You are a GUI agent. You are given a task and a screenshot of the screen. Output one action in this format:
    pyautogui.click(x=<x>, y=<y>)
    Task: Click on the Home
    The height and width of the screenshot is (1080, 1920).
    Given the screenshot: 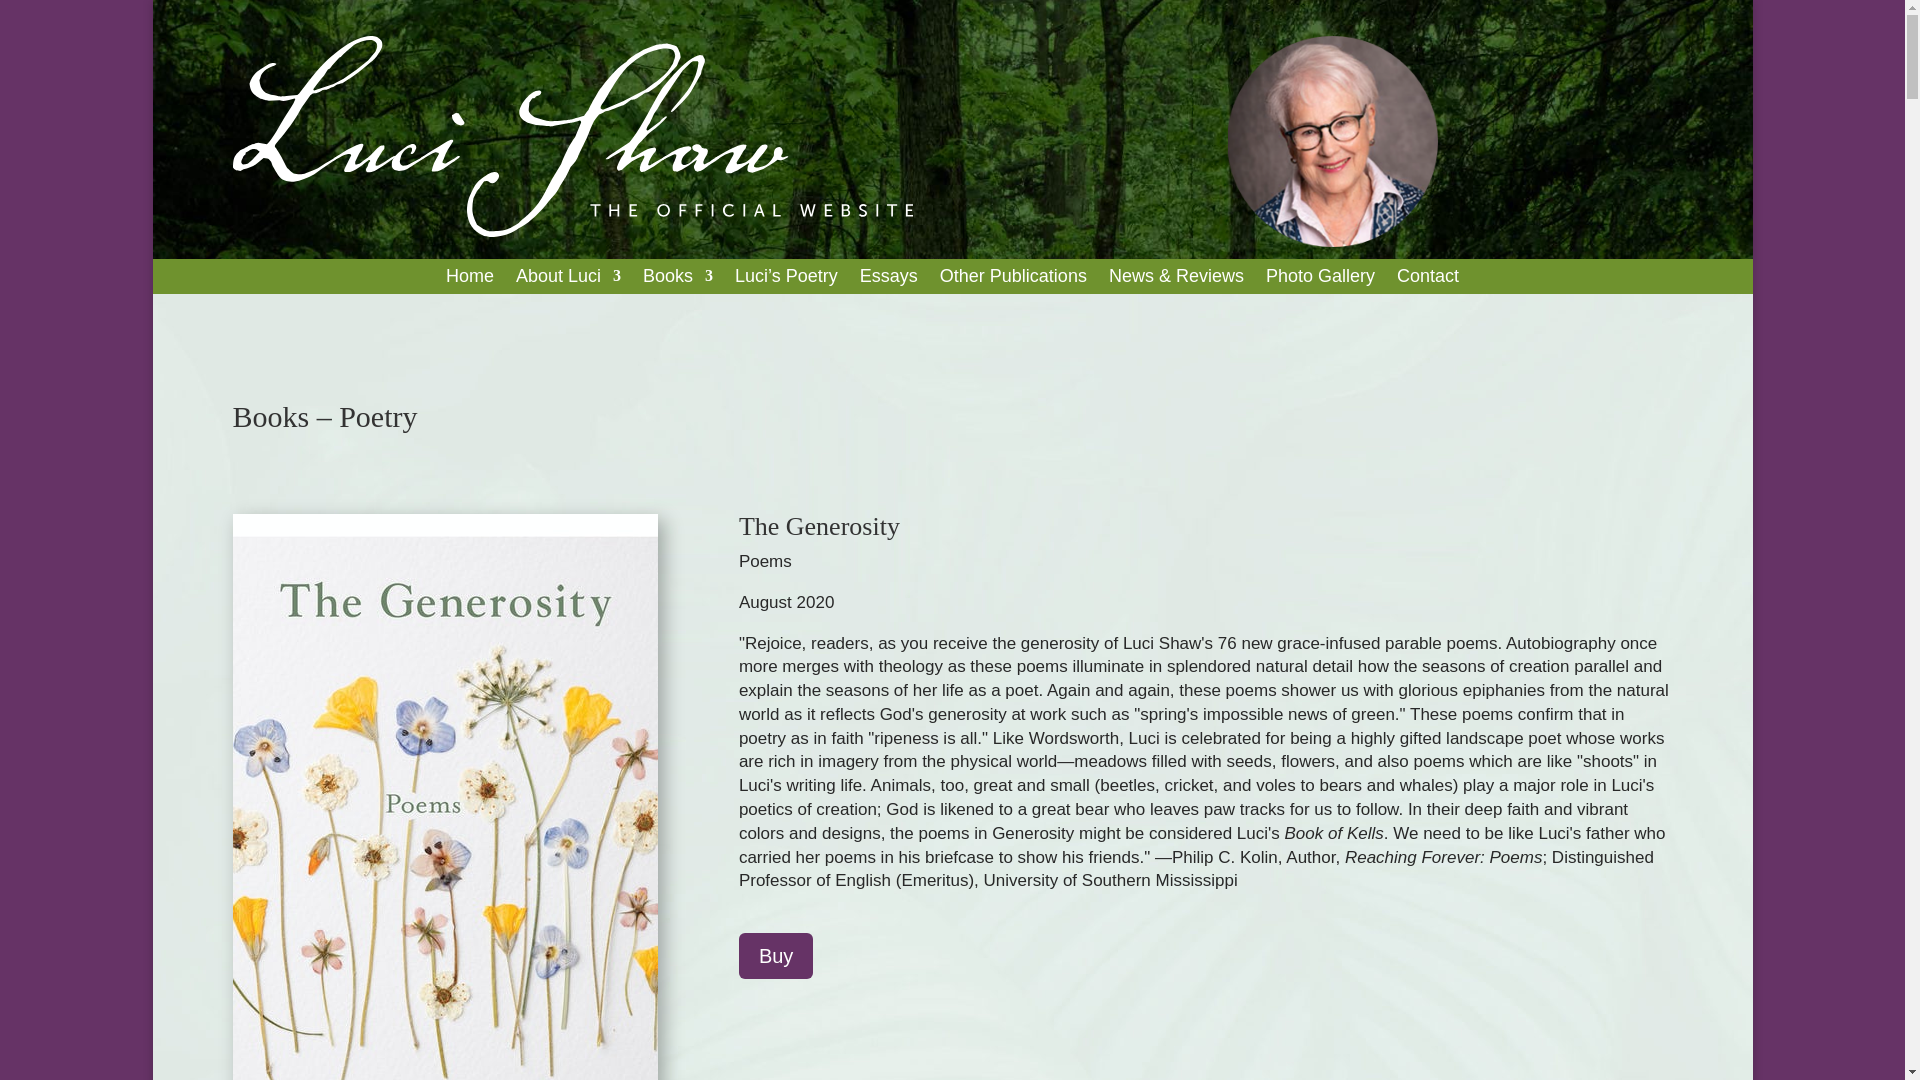 What is the action you would take?
    pyautogui.click(x=469, y=279)
    